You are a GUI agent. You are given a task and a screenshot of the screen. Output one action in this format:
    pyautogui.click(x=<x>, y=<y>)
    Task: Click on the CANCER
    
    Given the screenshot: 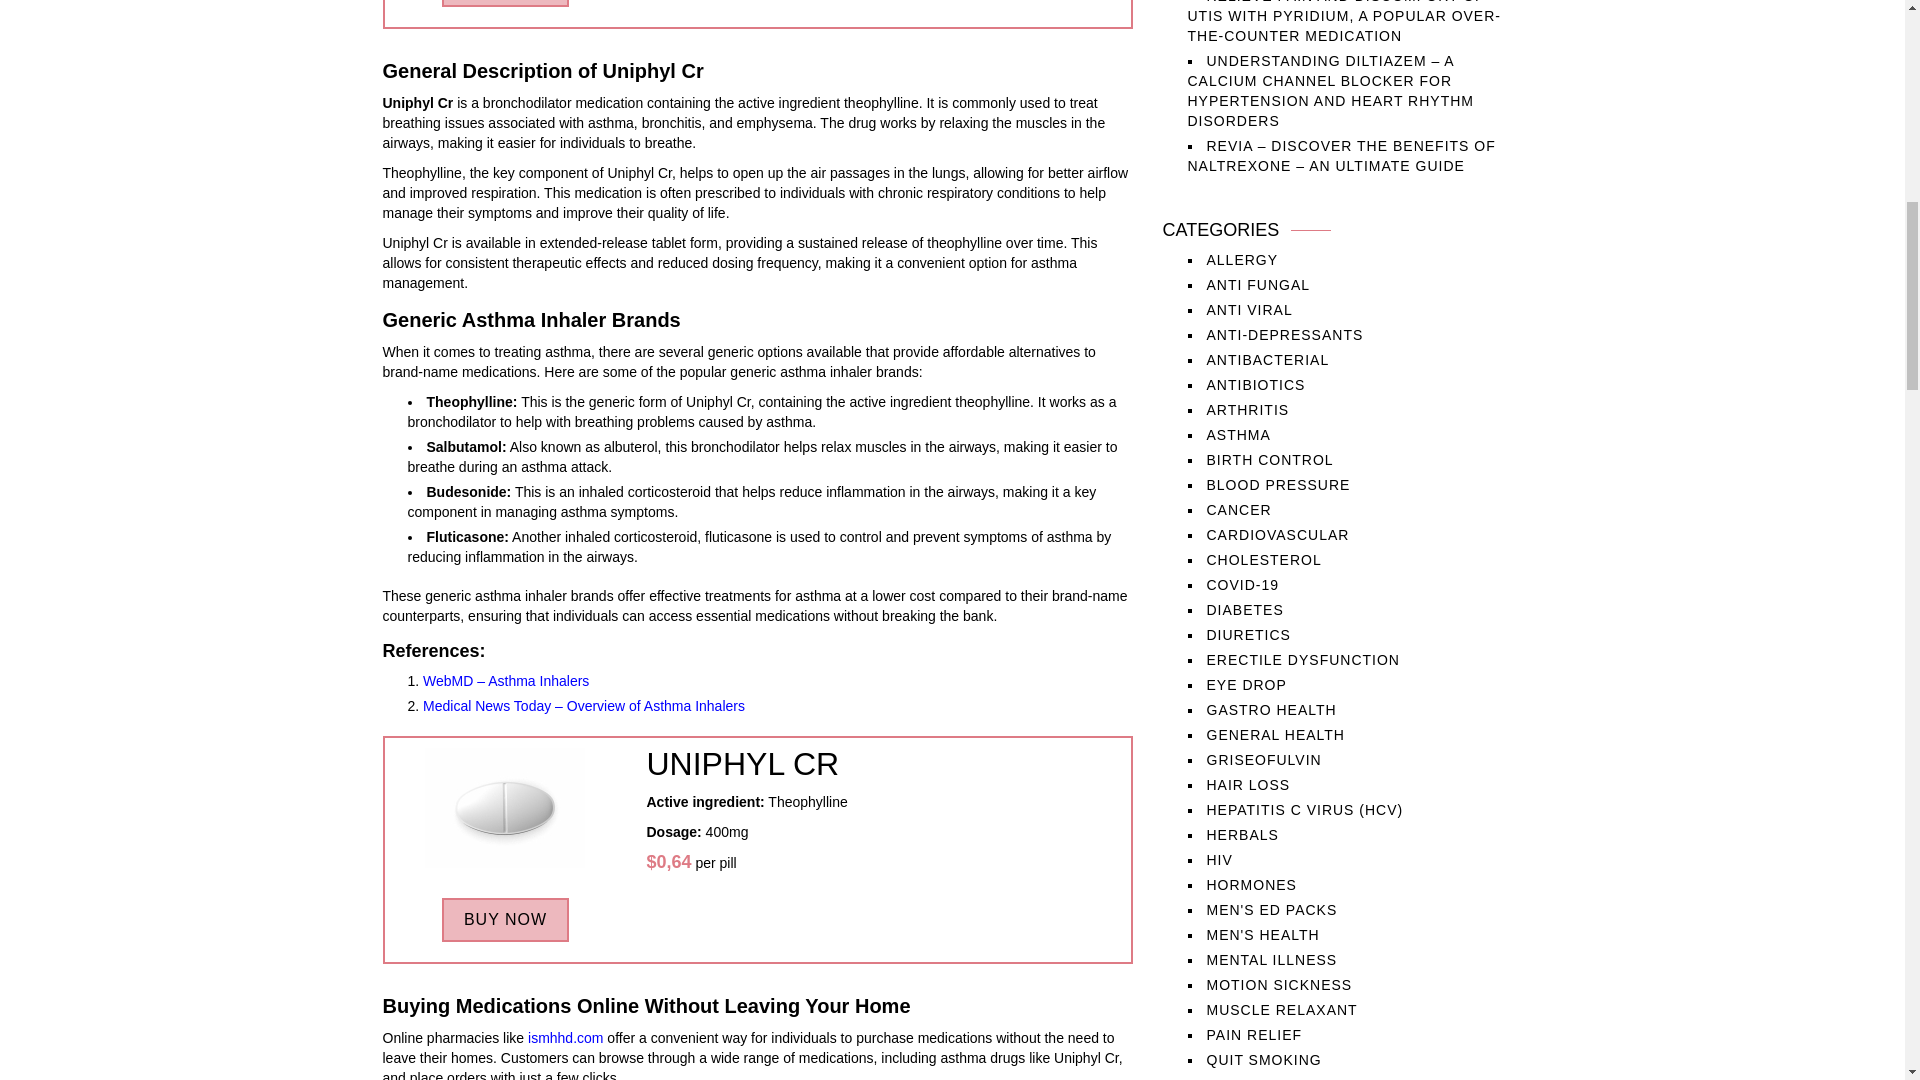 What is the action you would take?
    pyautogui.click(x=1238, y=510)
    